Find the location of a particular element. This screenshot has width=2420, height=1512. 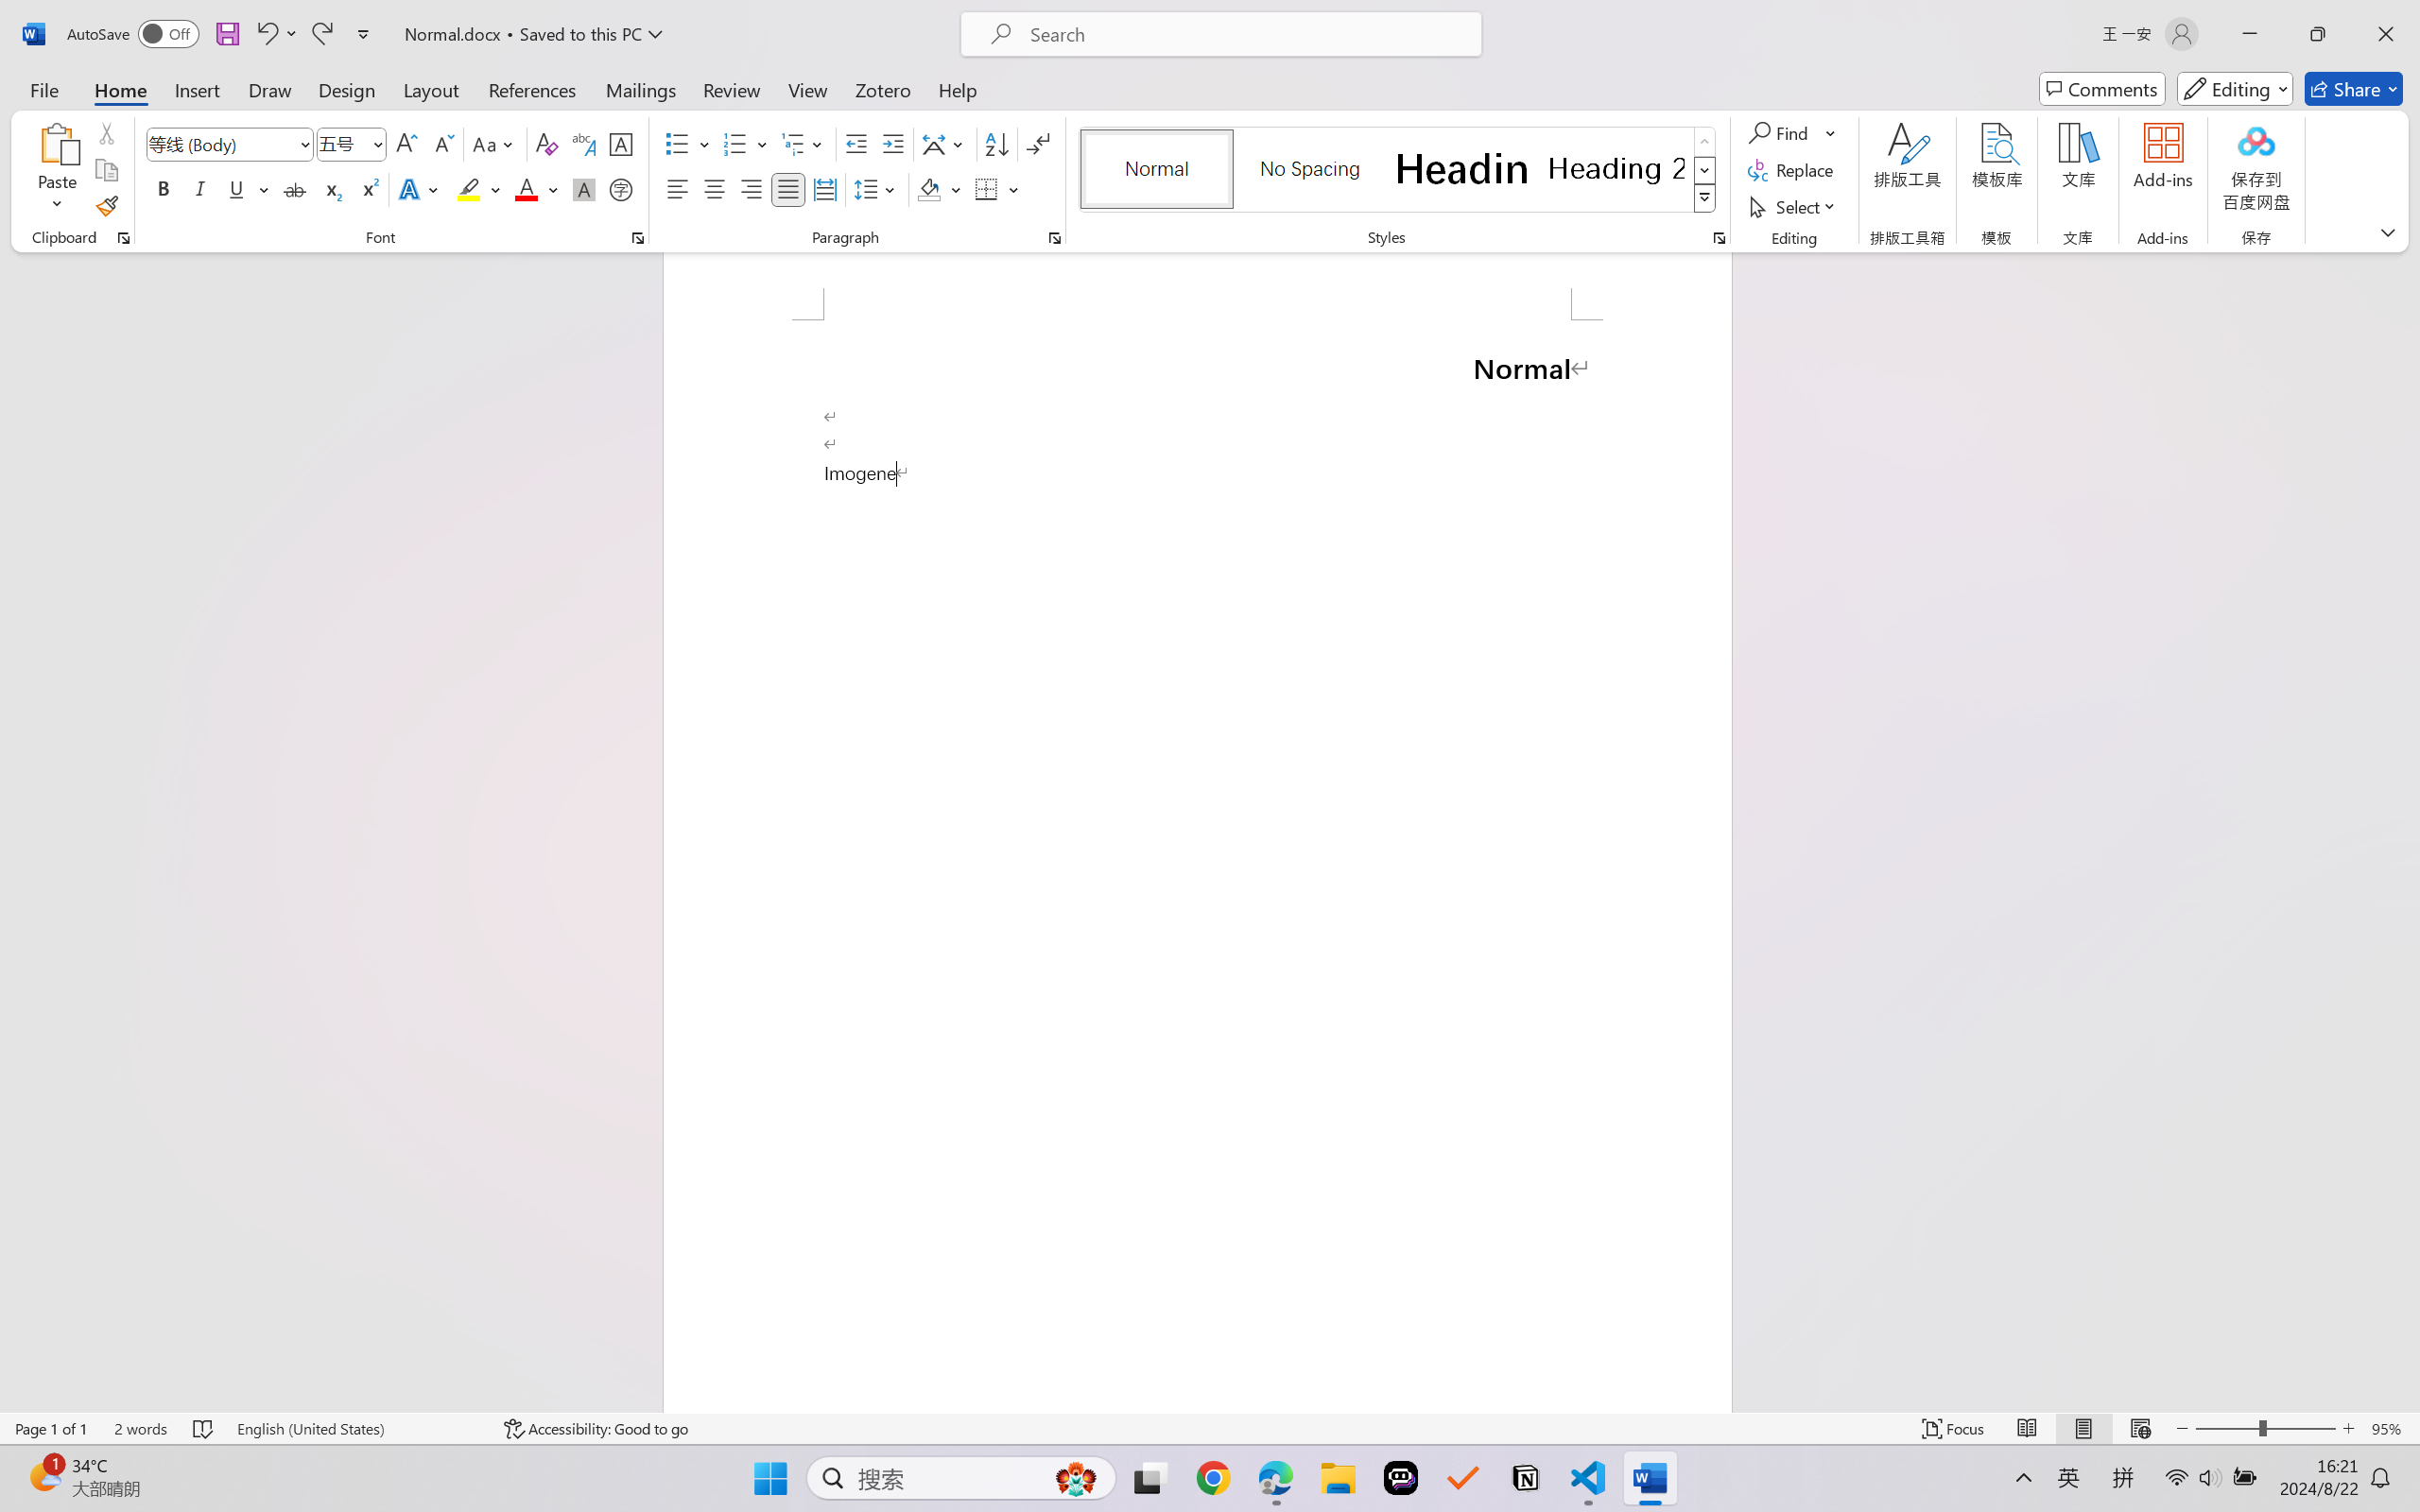

Strikethrough is located at coordinates (295, 189).